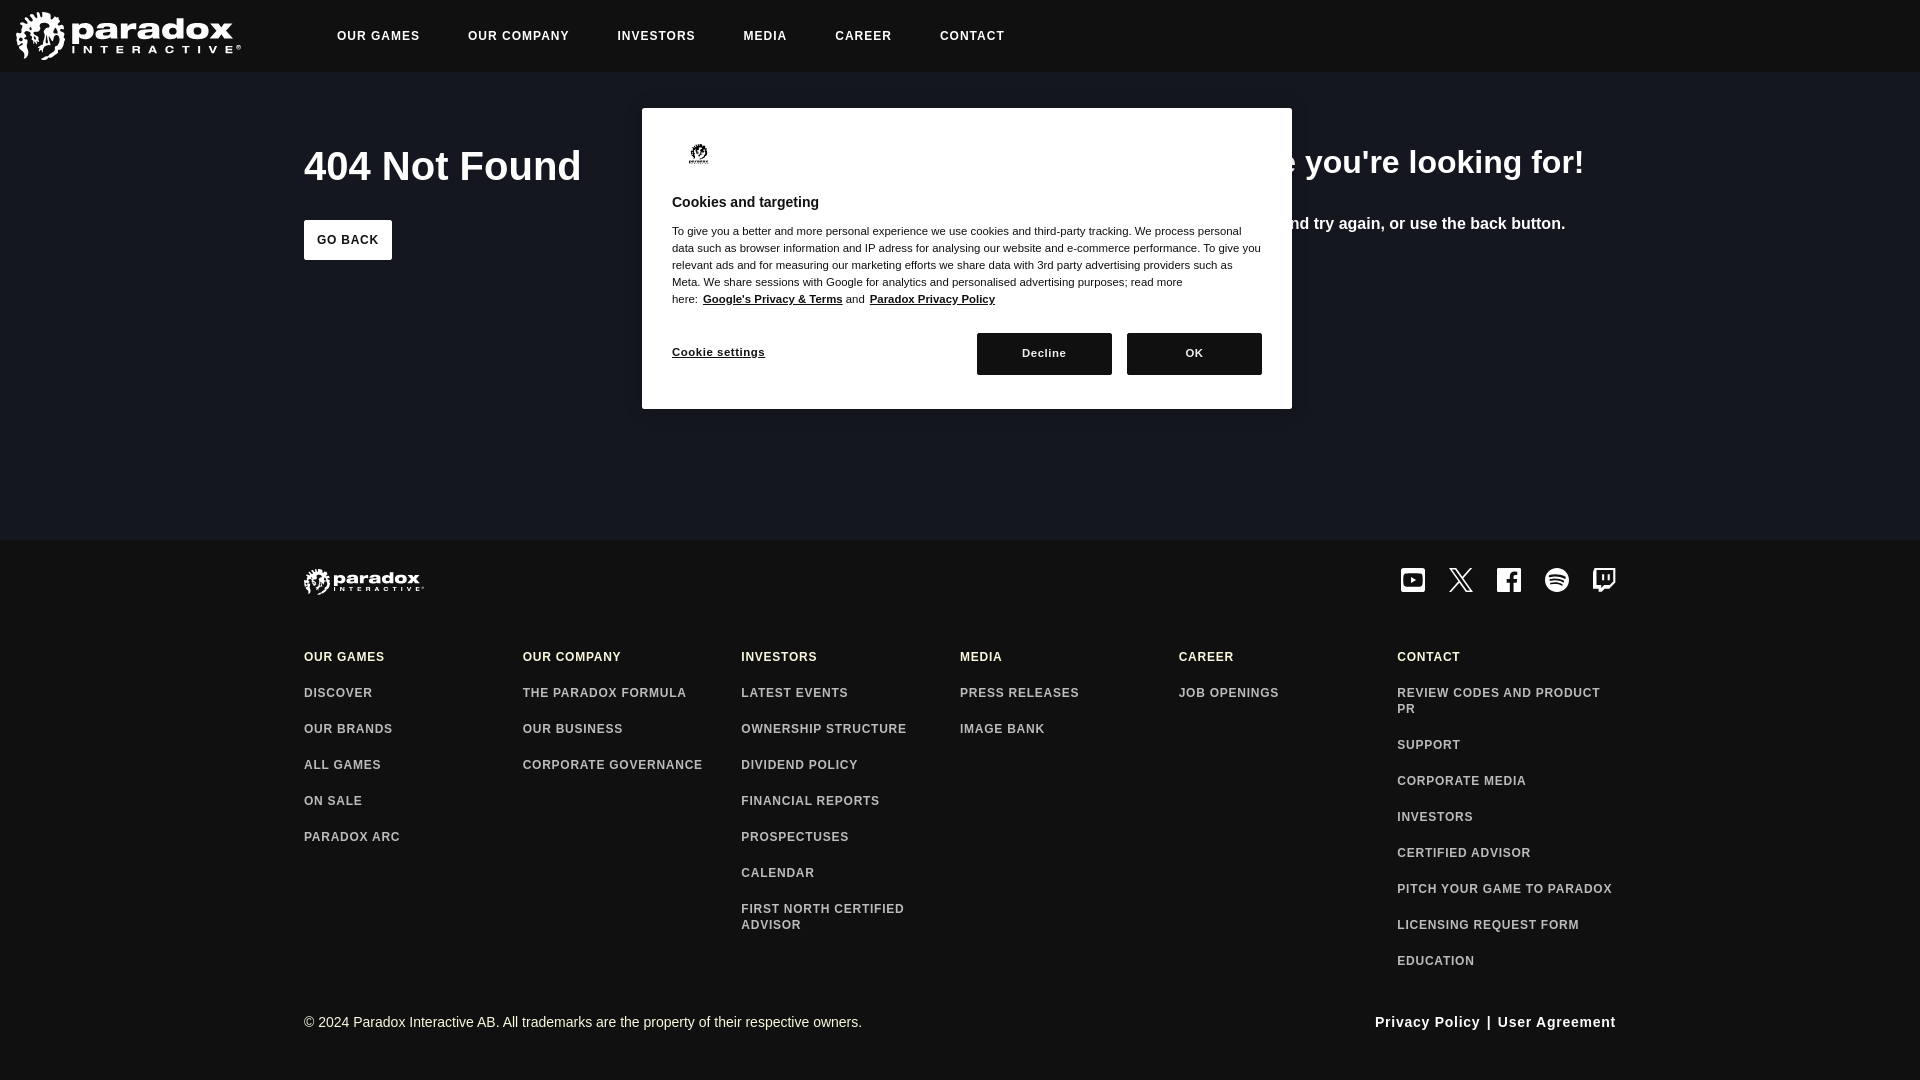  I want to click on Paradox Interactive, so click(698, 154).